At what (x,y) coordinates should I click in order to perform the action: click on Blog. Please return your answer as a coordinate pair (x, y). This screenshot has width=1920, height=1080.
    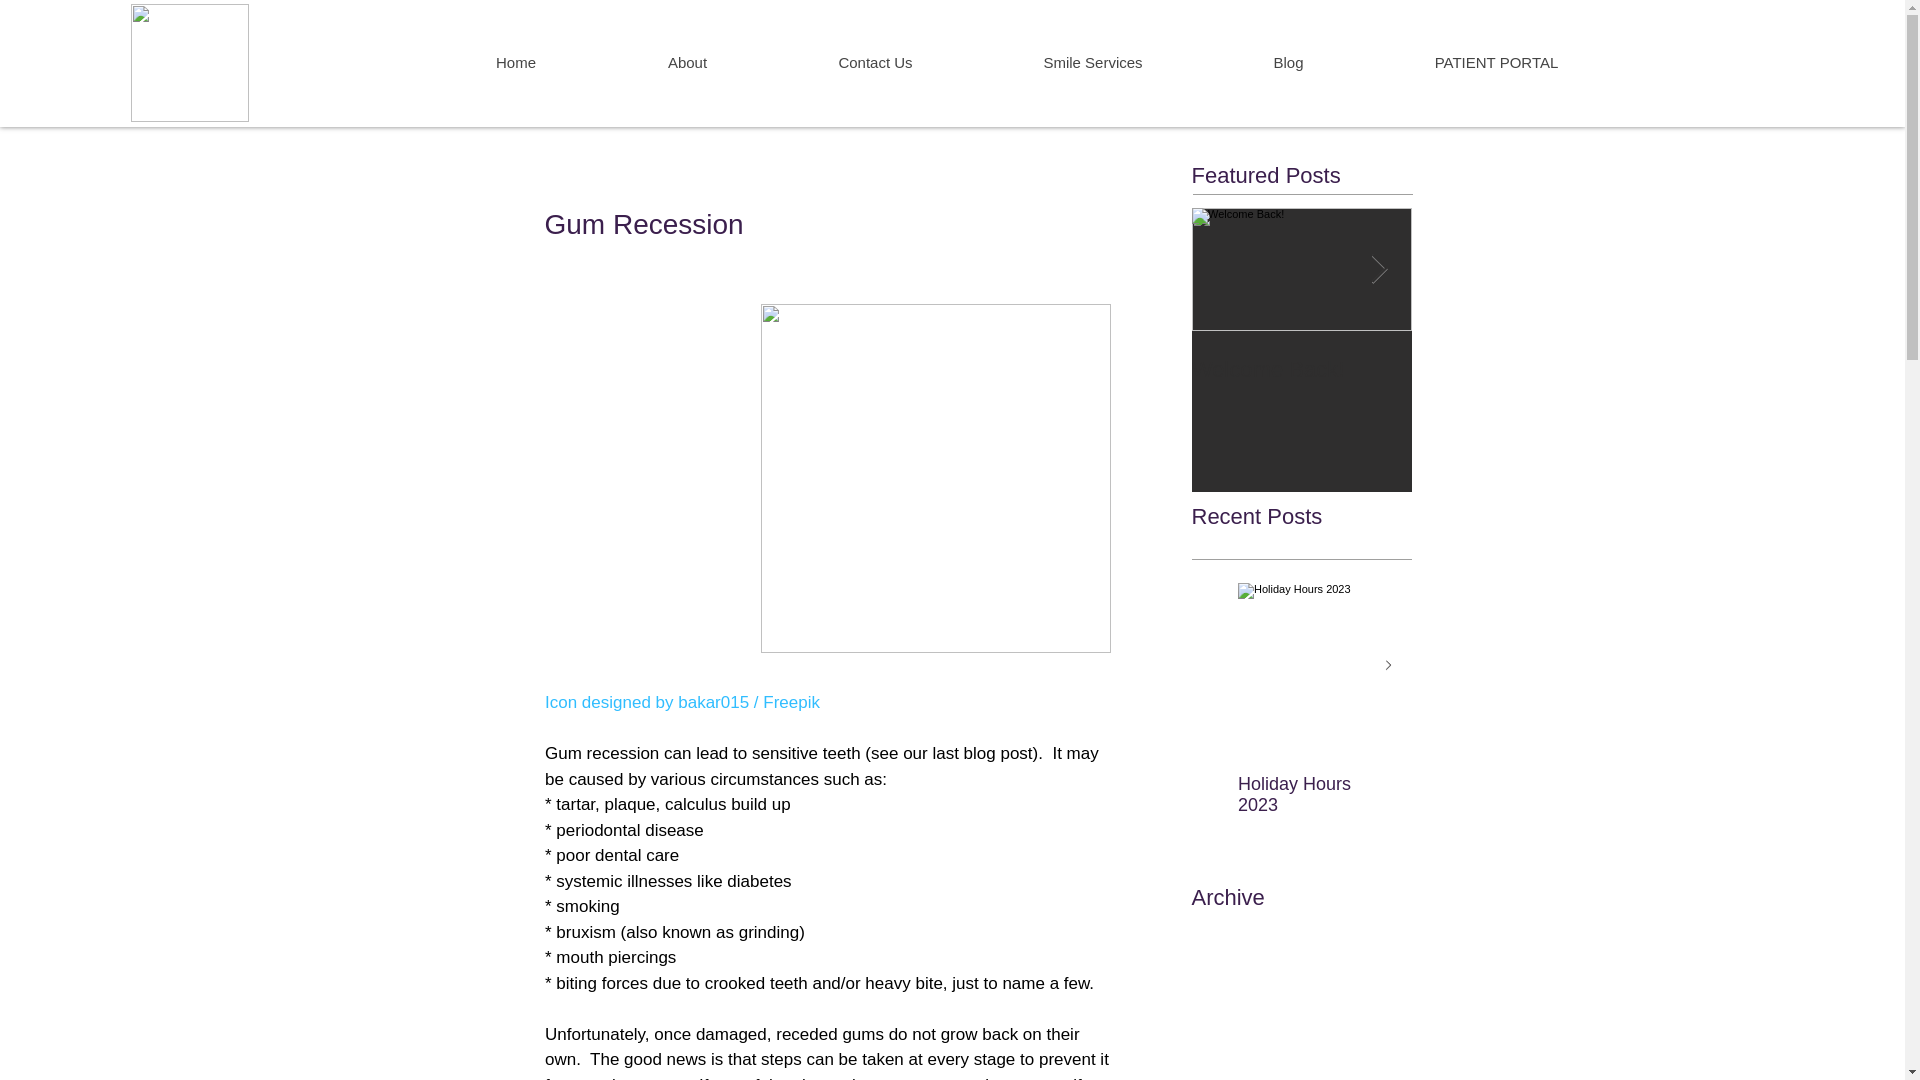
    Looking at the image, I should click on (1288, 63).